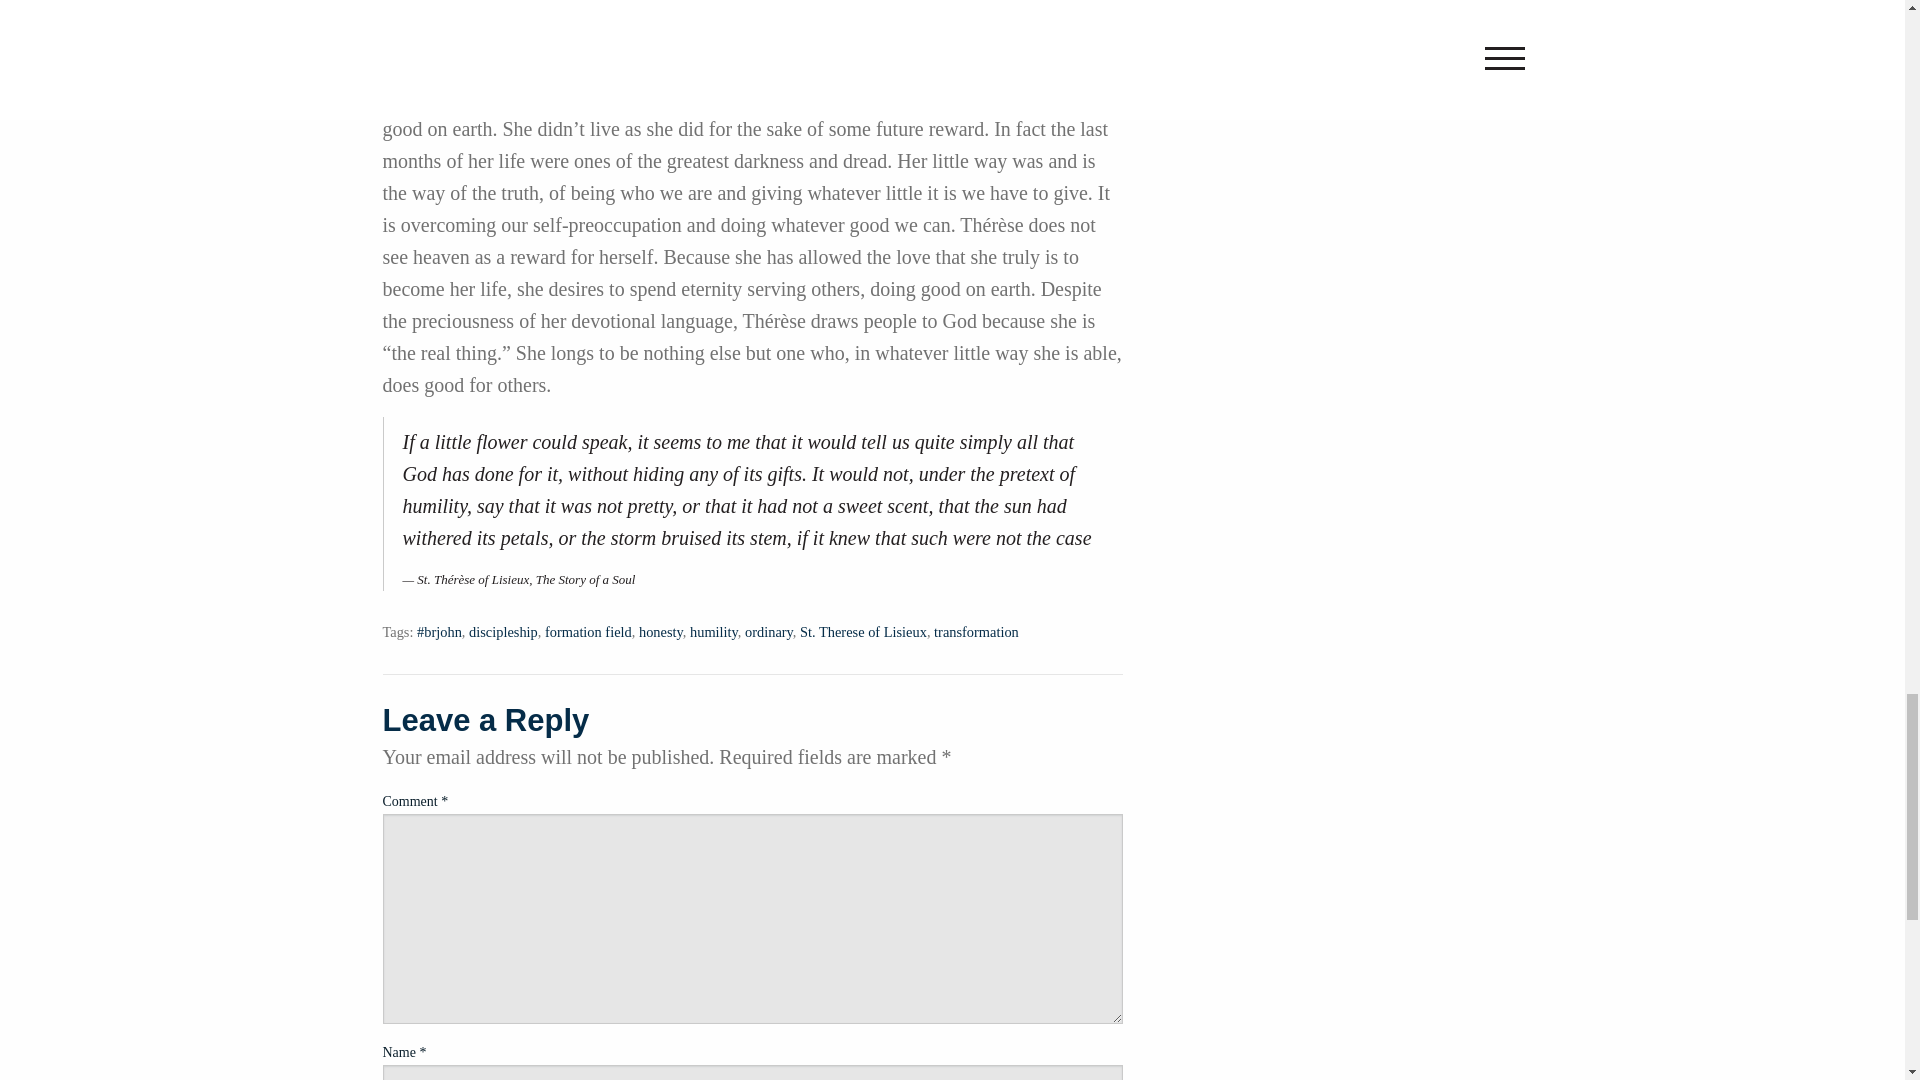 This screenshot has height=1080, width=1920. What do you see at coordinates (502, 632) in the screenshot?
I see `discipleship` at bounding box center [502, 632].